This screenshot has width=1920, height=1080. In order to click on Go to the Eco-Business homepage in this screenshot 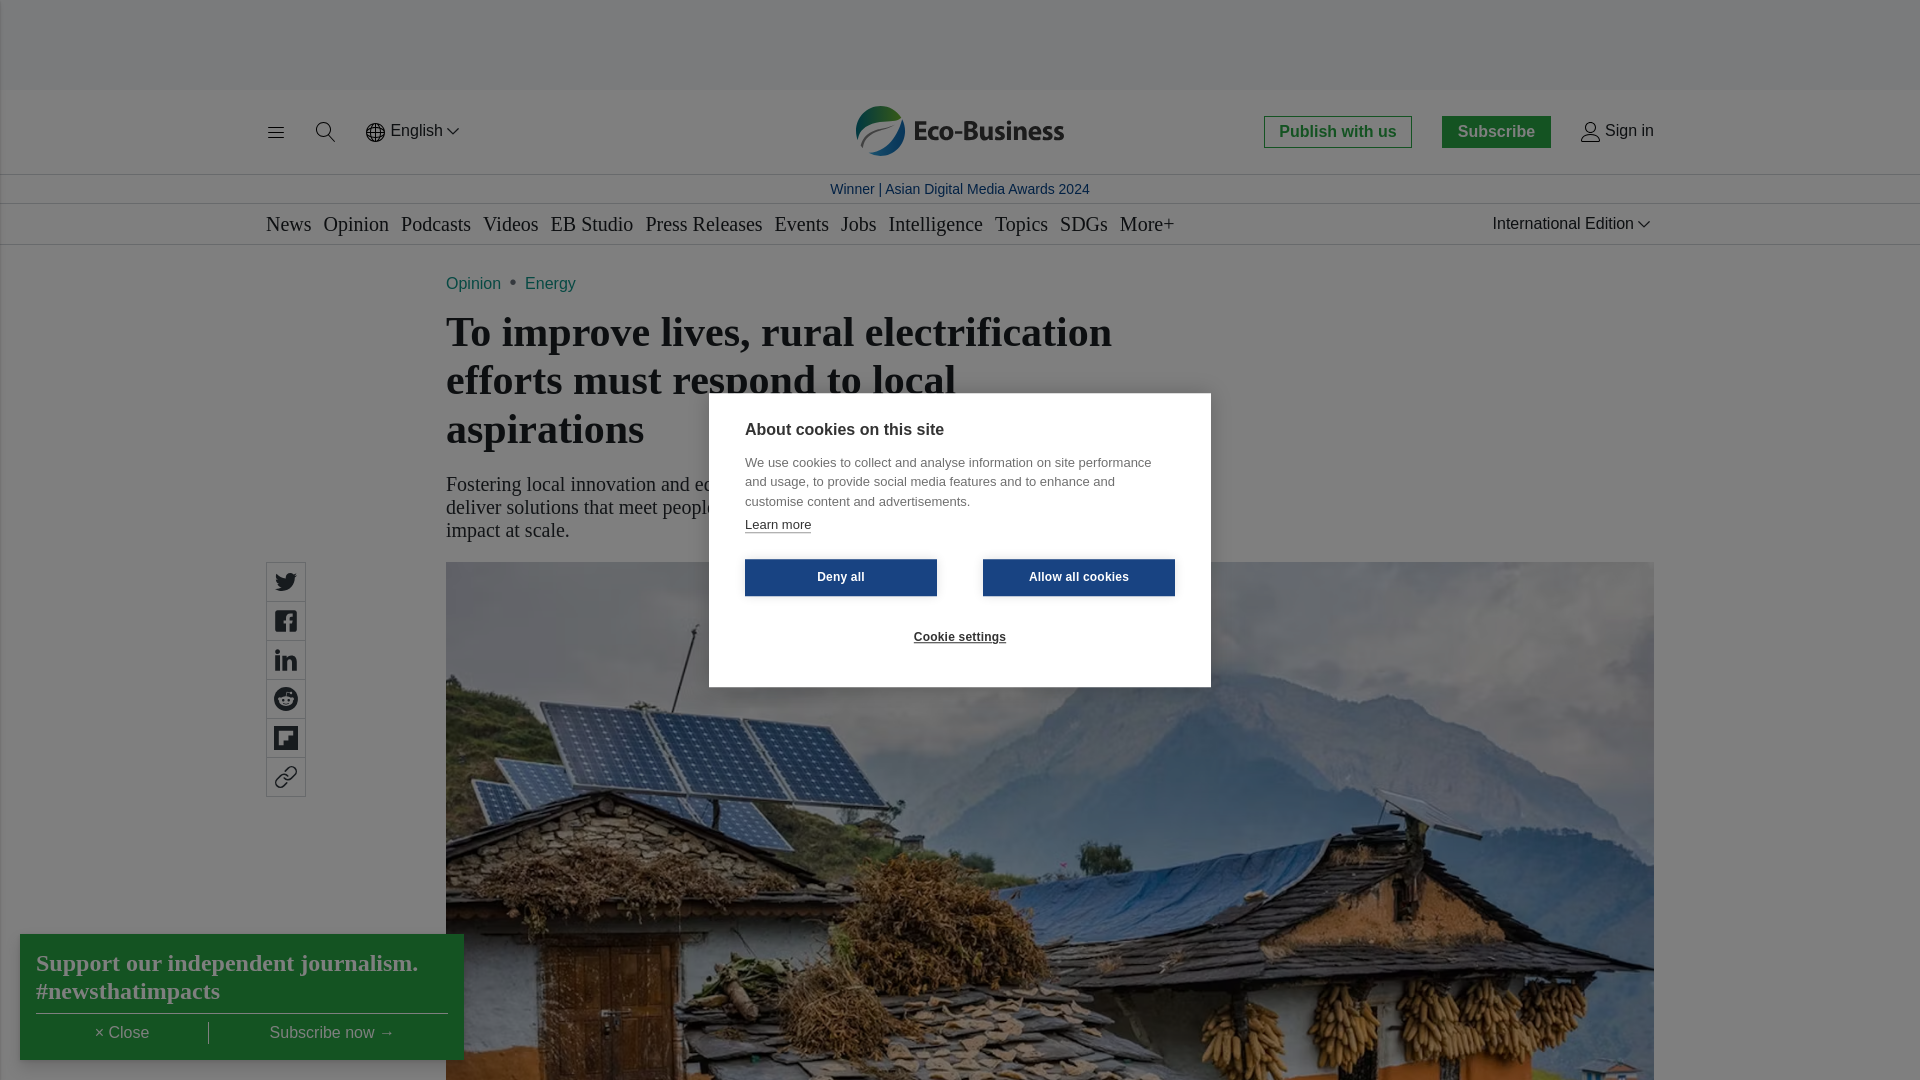, I will do `click(960, 131)`.